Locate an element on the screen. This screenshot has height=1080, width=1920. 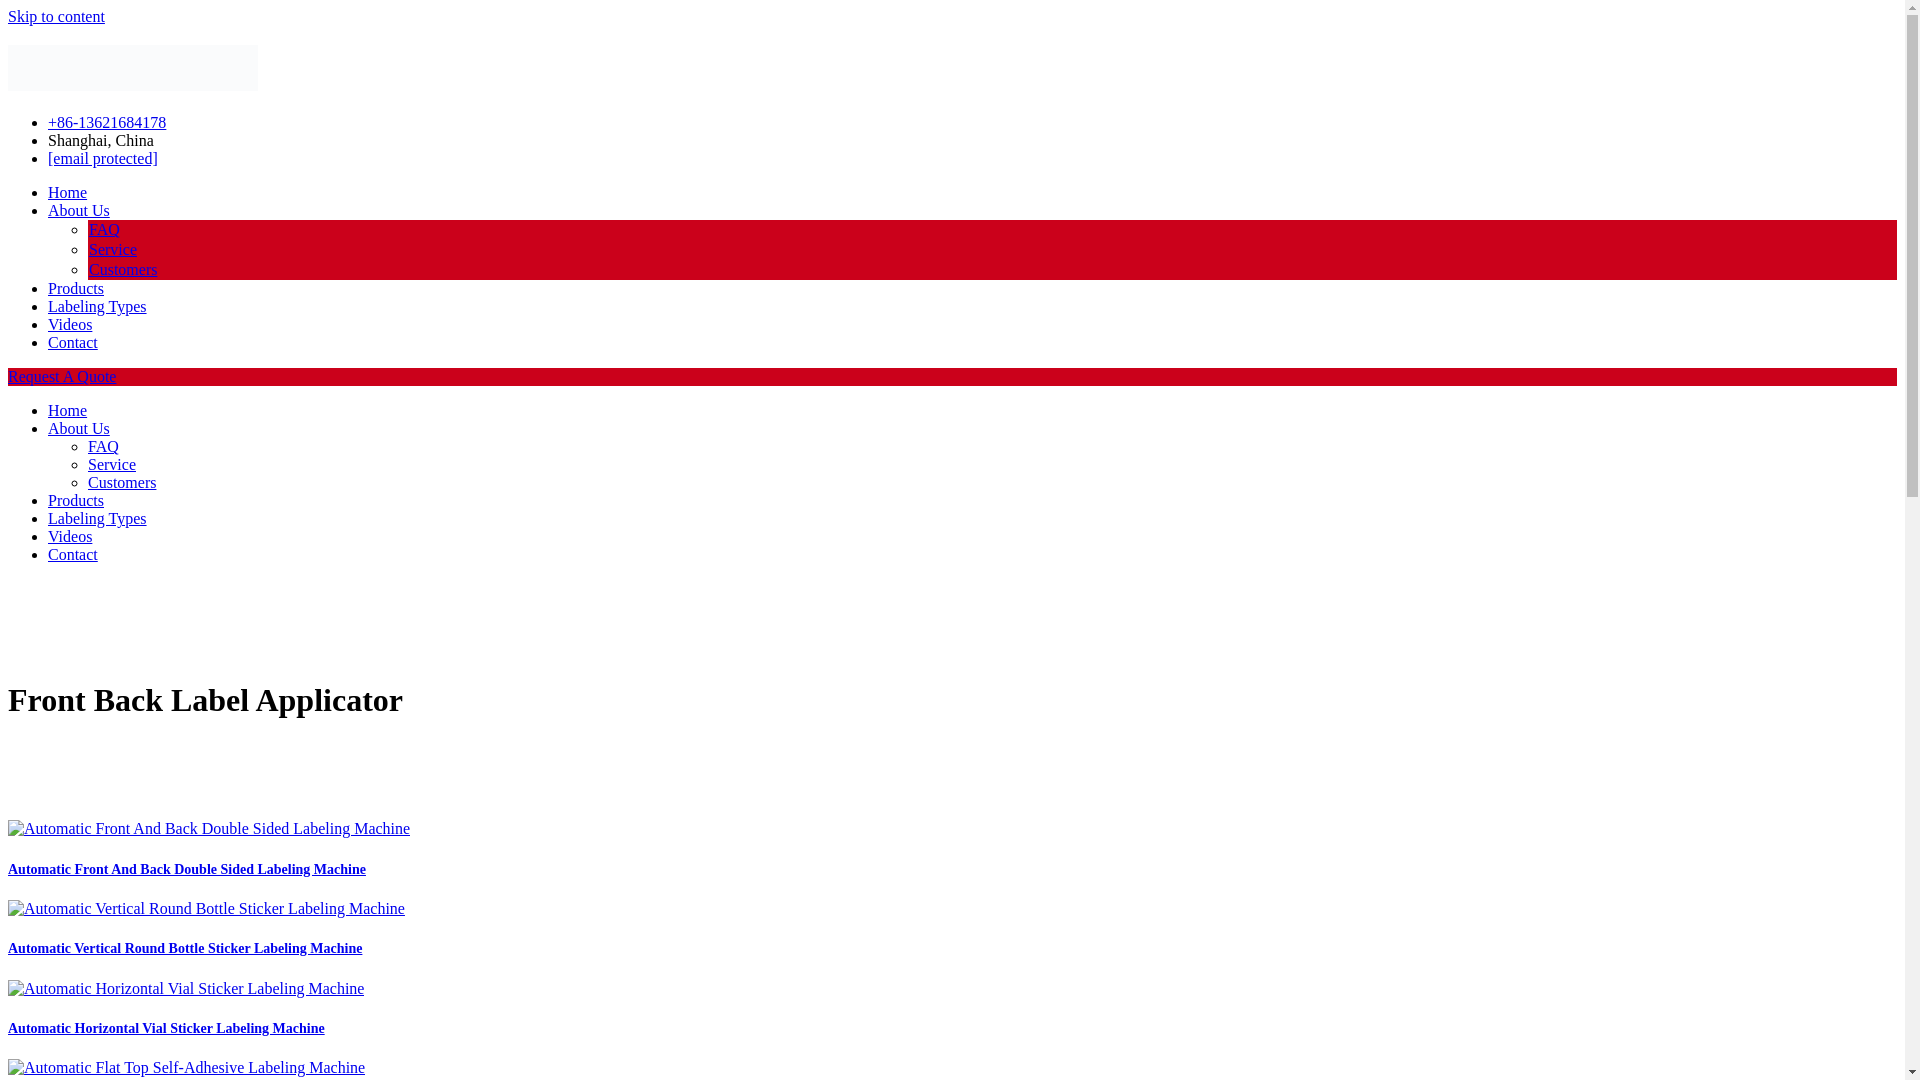
FAQ is located at coordinates (104, 446).